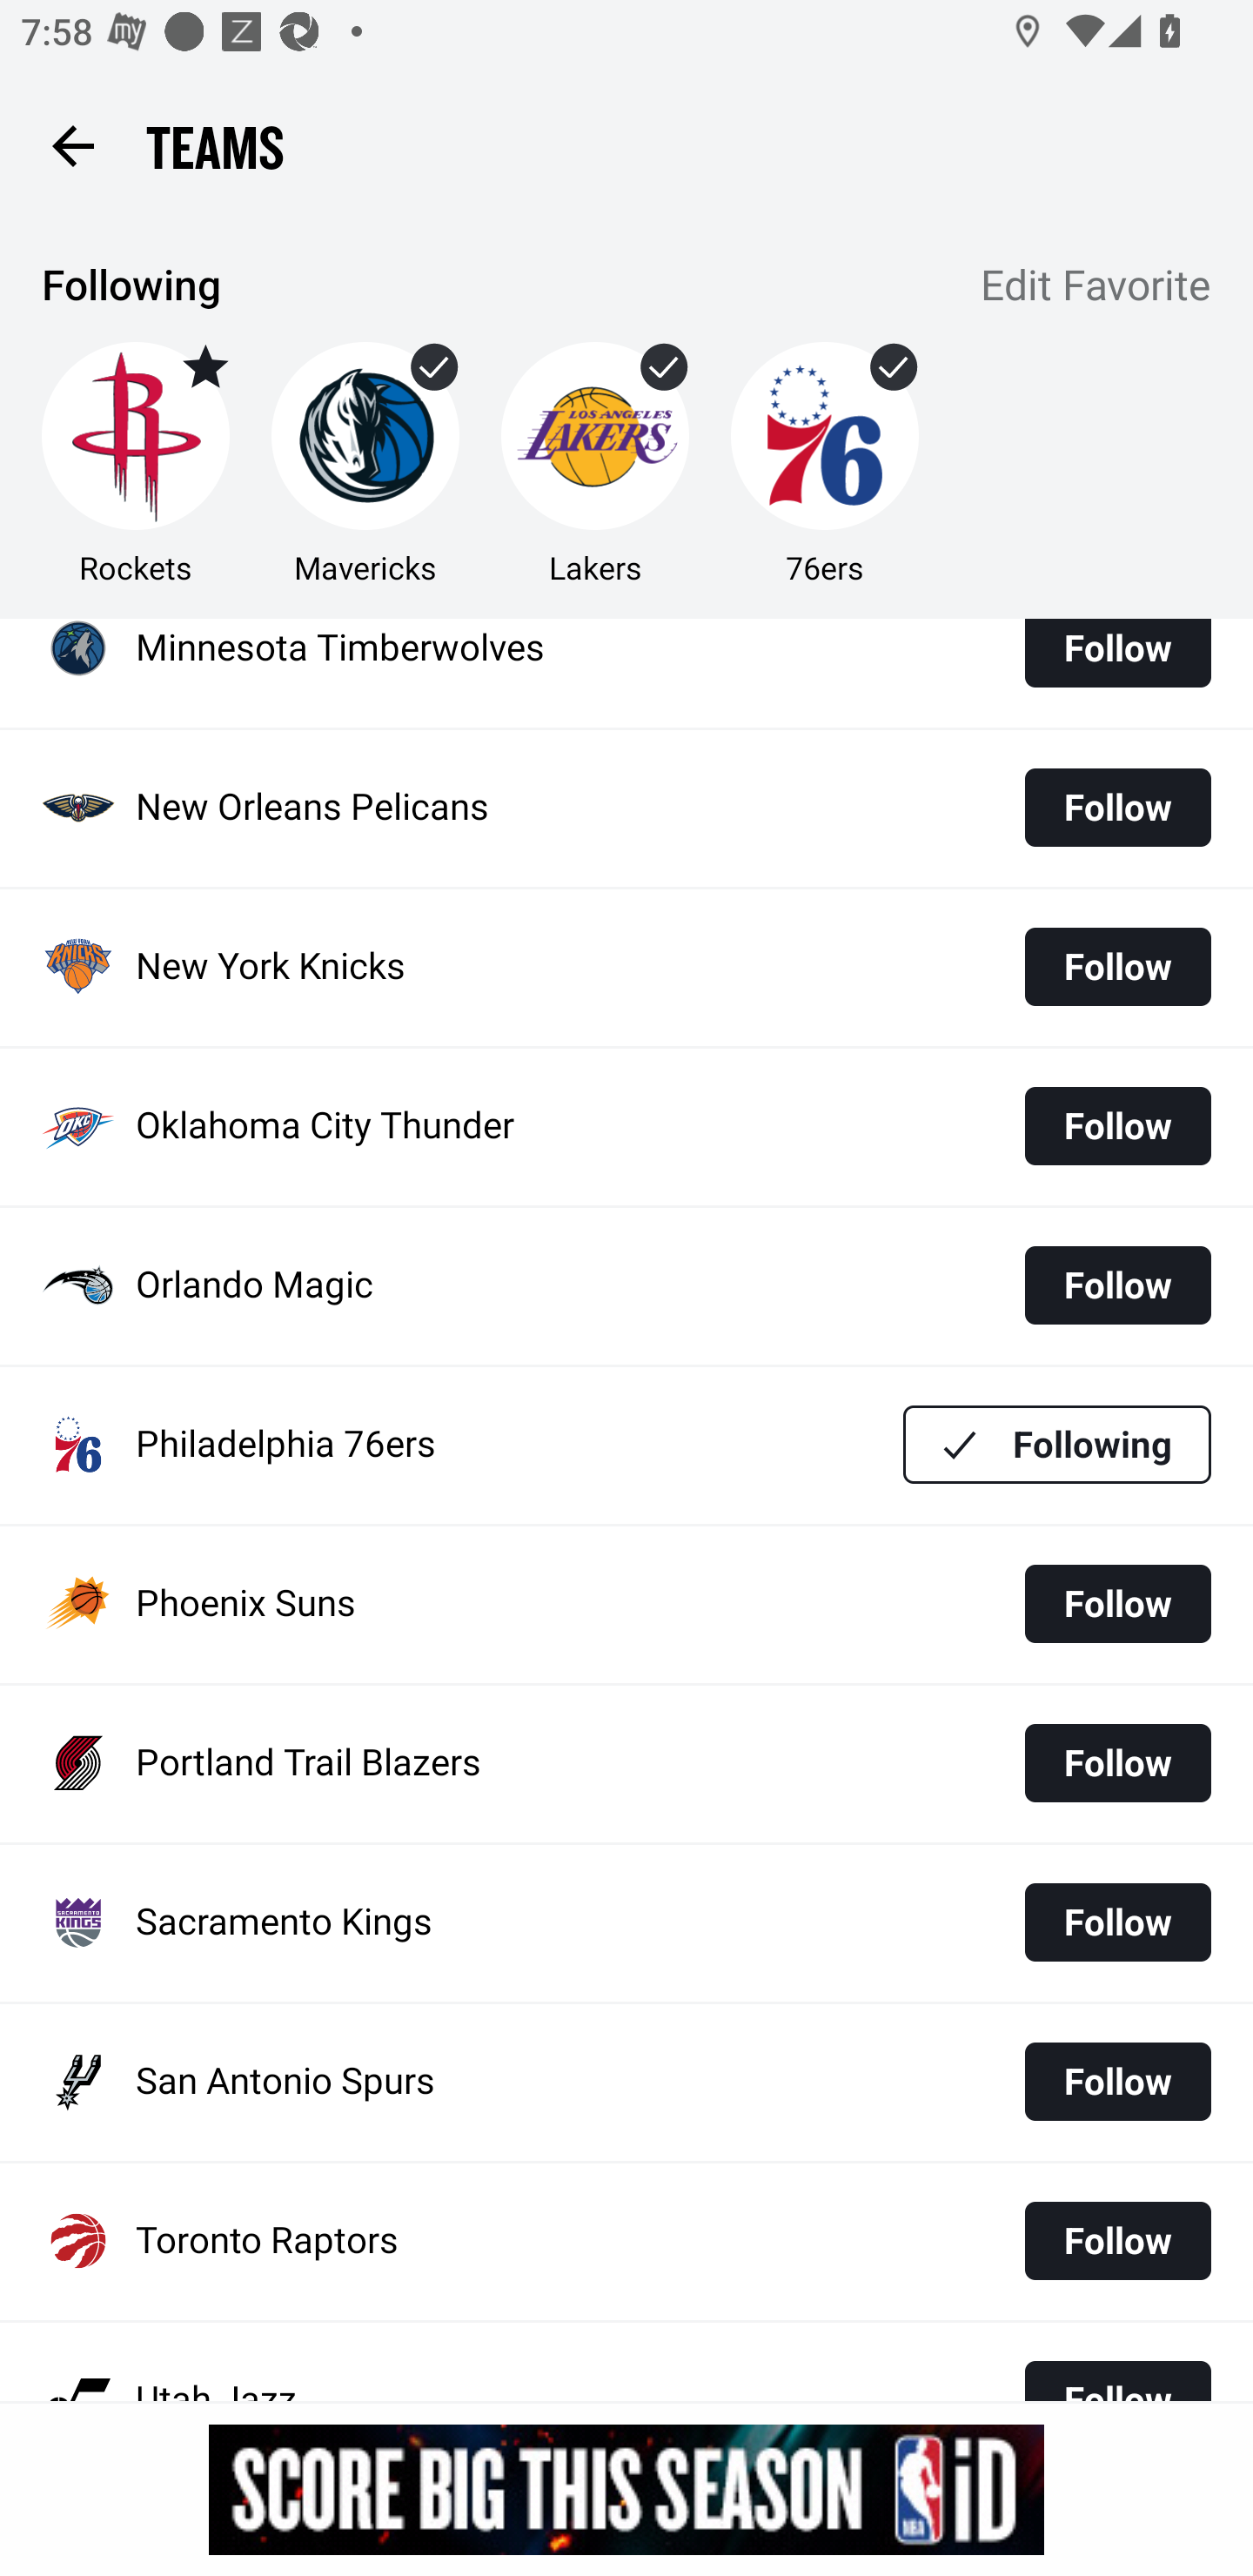 Image resolution: width=1253 pixels, height=2576 pixels. What do you see at coordinates (626, 1605) in the screenshot?
I see `Phoenix Suns Follow` at bounding box center [626, 1605].